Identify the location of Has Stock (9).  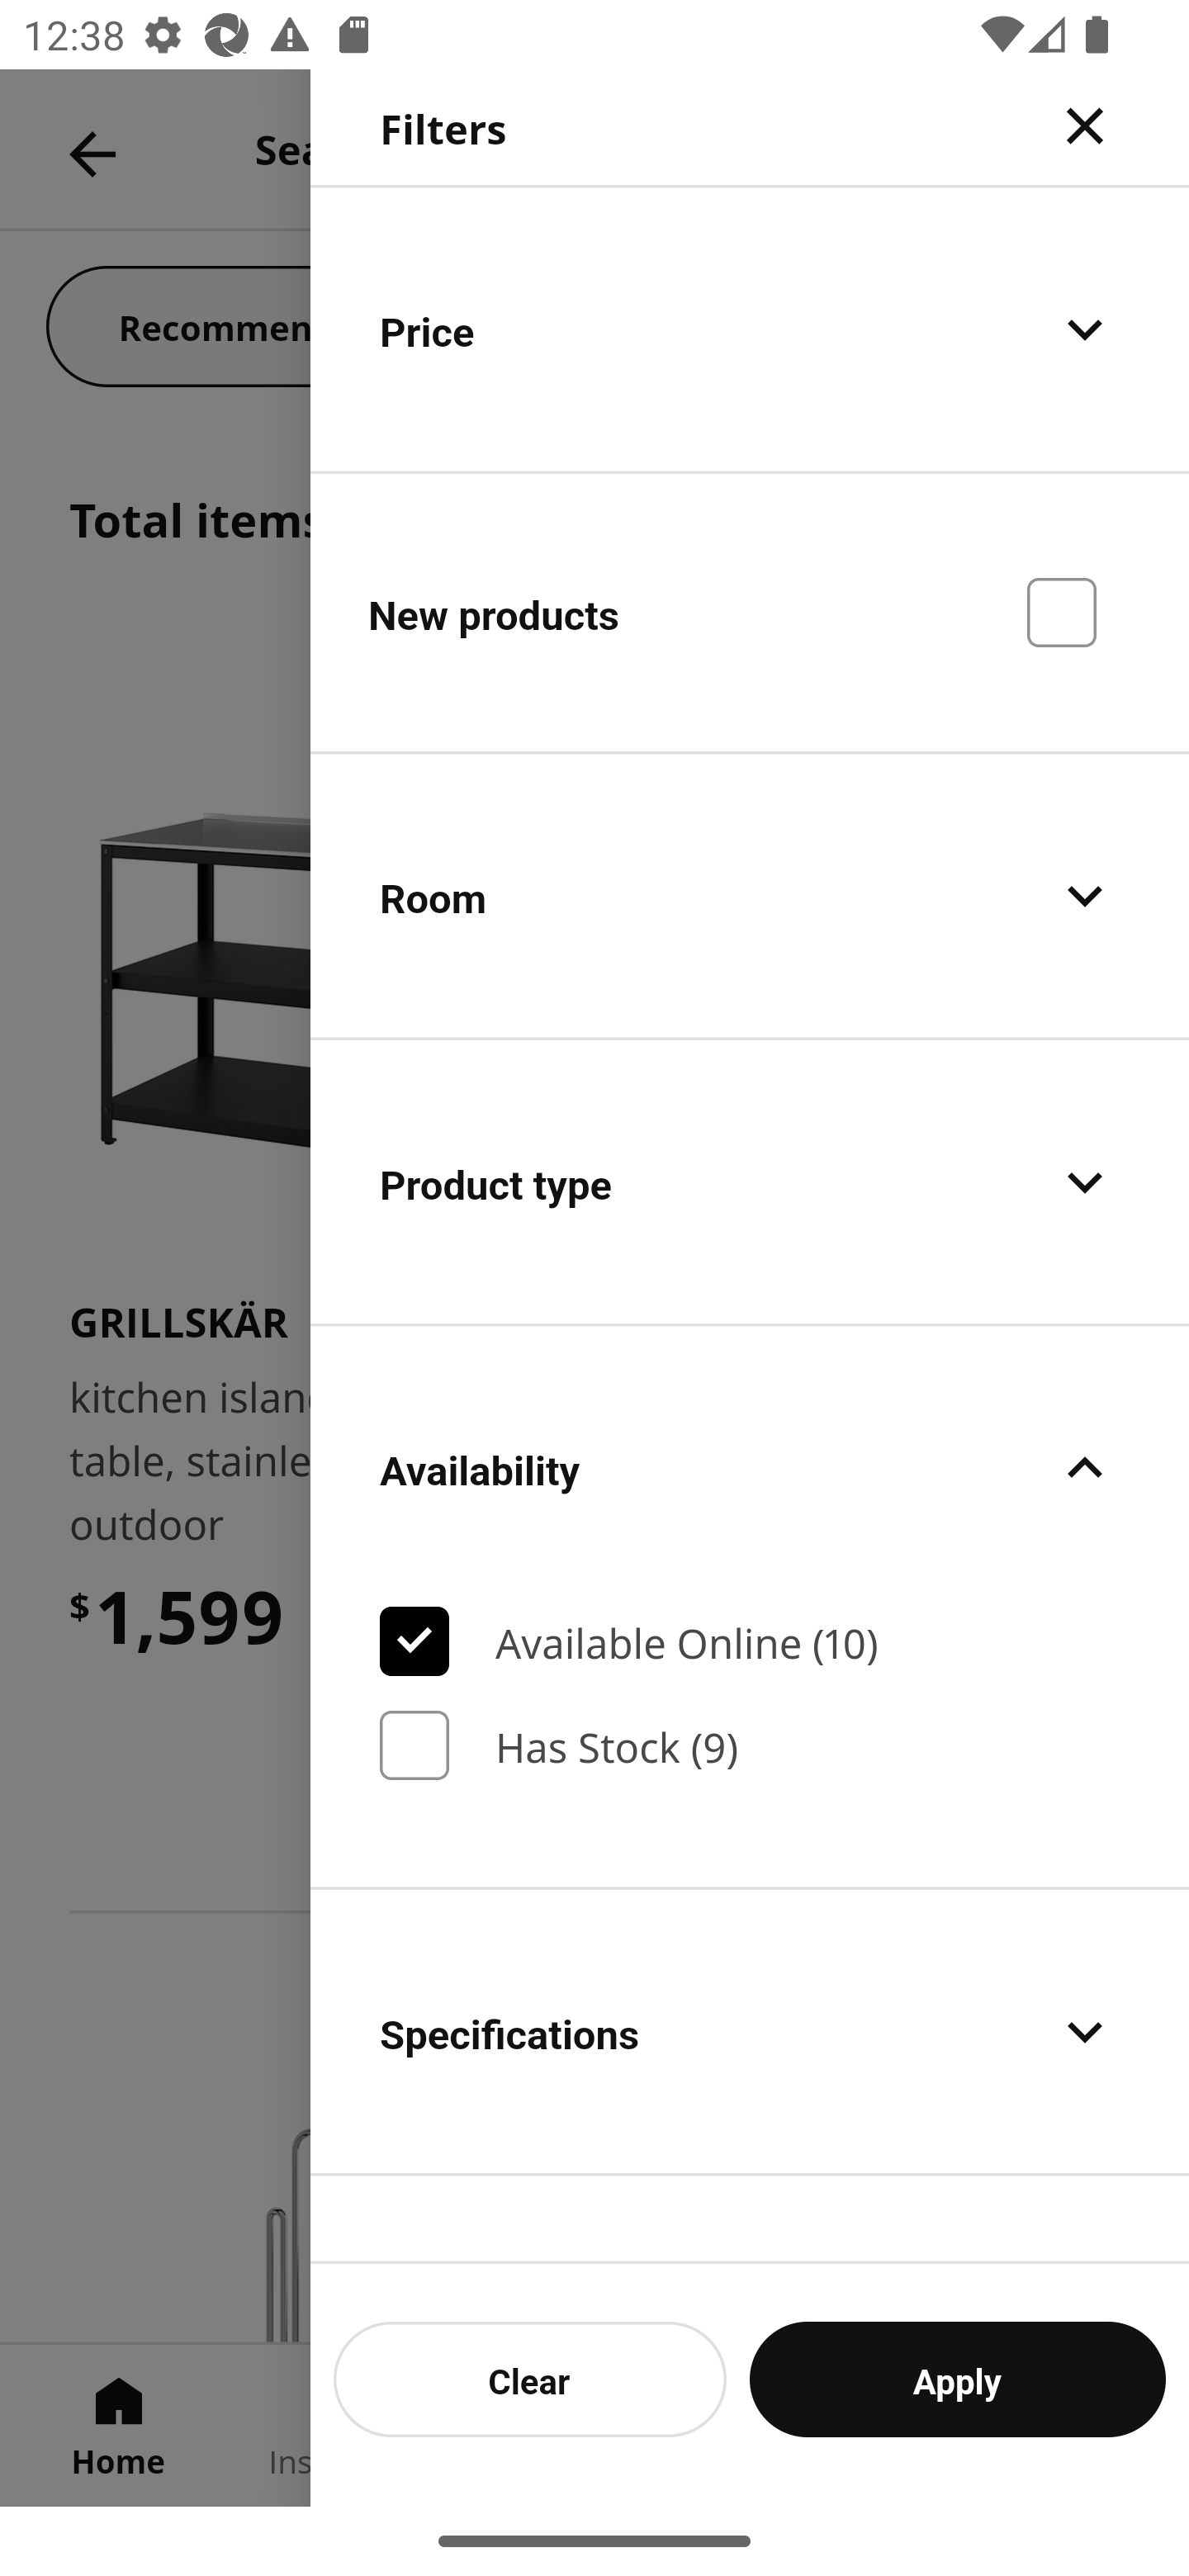
(750, 1745).